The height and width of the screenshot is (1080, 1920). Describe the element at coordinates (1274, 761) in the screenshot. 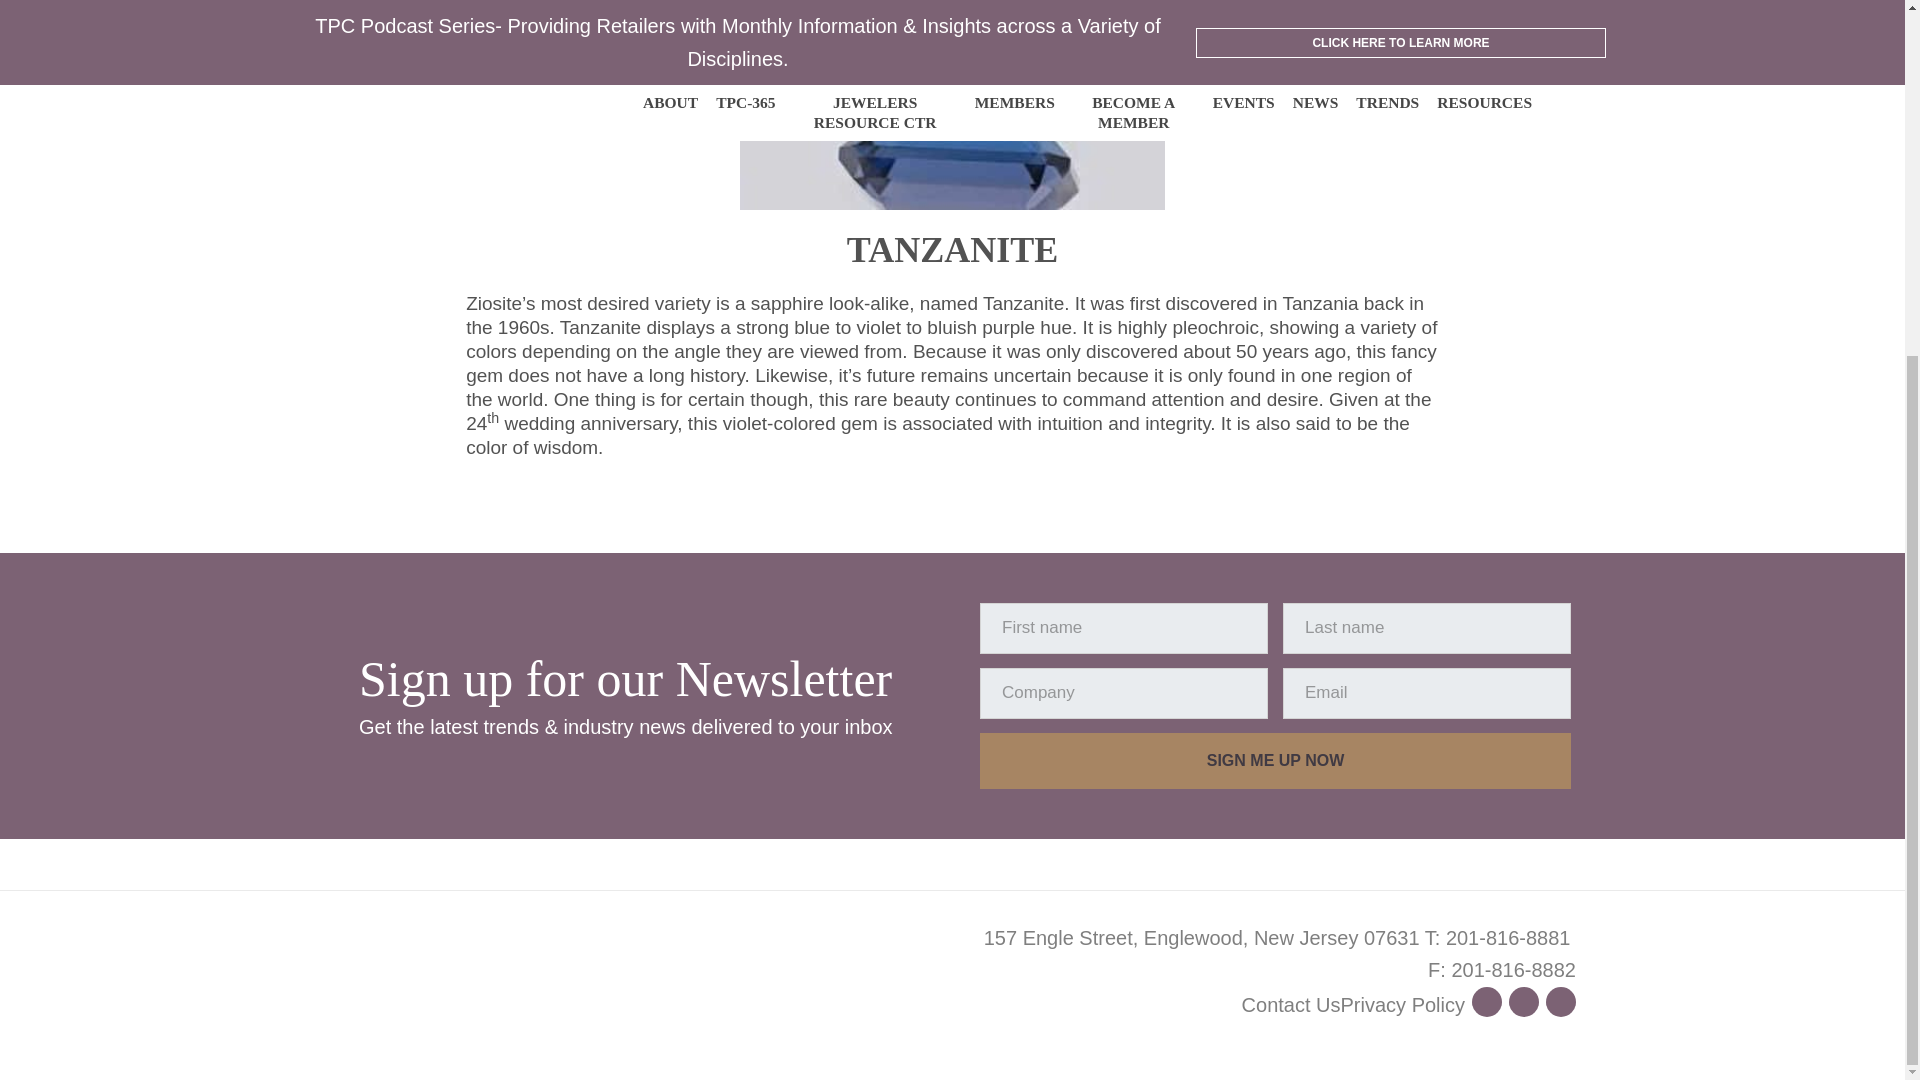

I see `SIGN ME UP NOW` at that location.